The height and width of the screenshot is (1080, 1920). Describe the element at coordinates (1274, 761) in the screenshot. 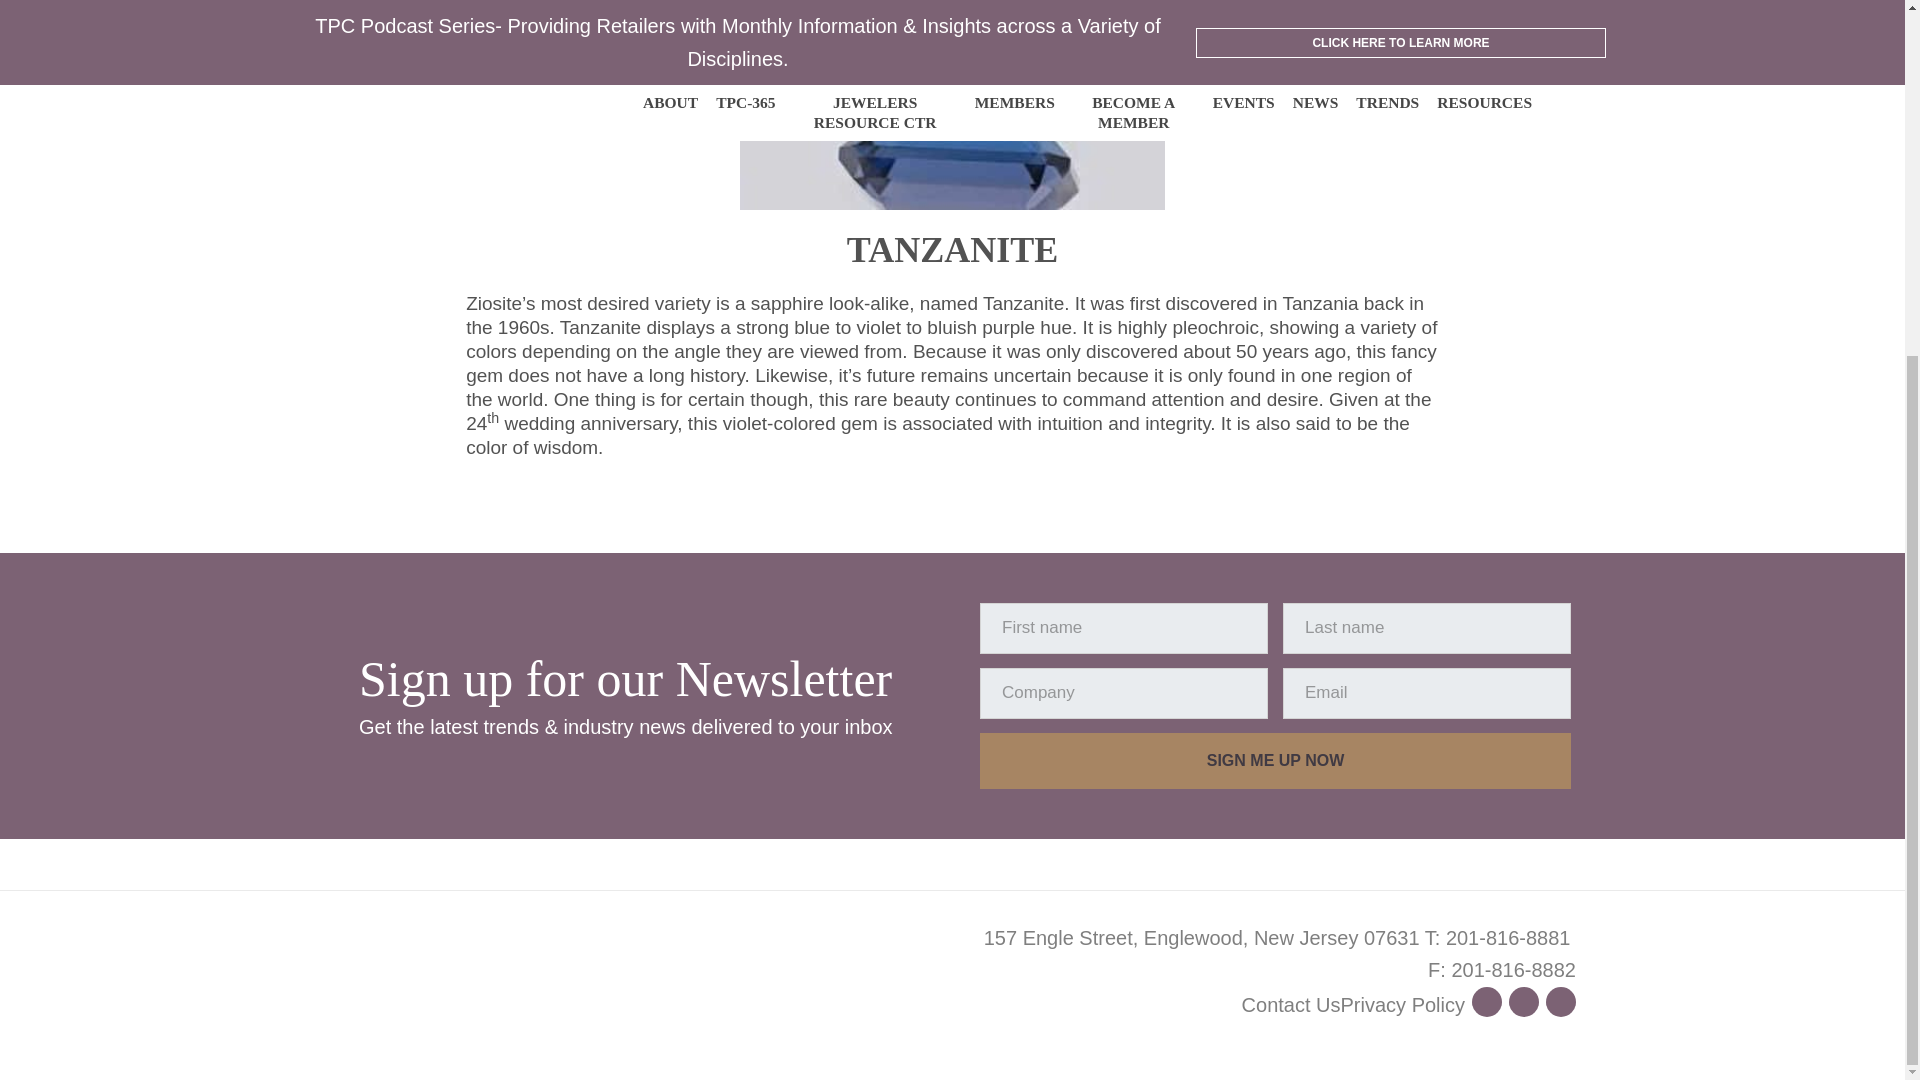

I see `SIGN ME UP NOW` at that location.